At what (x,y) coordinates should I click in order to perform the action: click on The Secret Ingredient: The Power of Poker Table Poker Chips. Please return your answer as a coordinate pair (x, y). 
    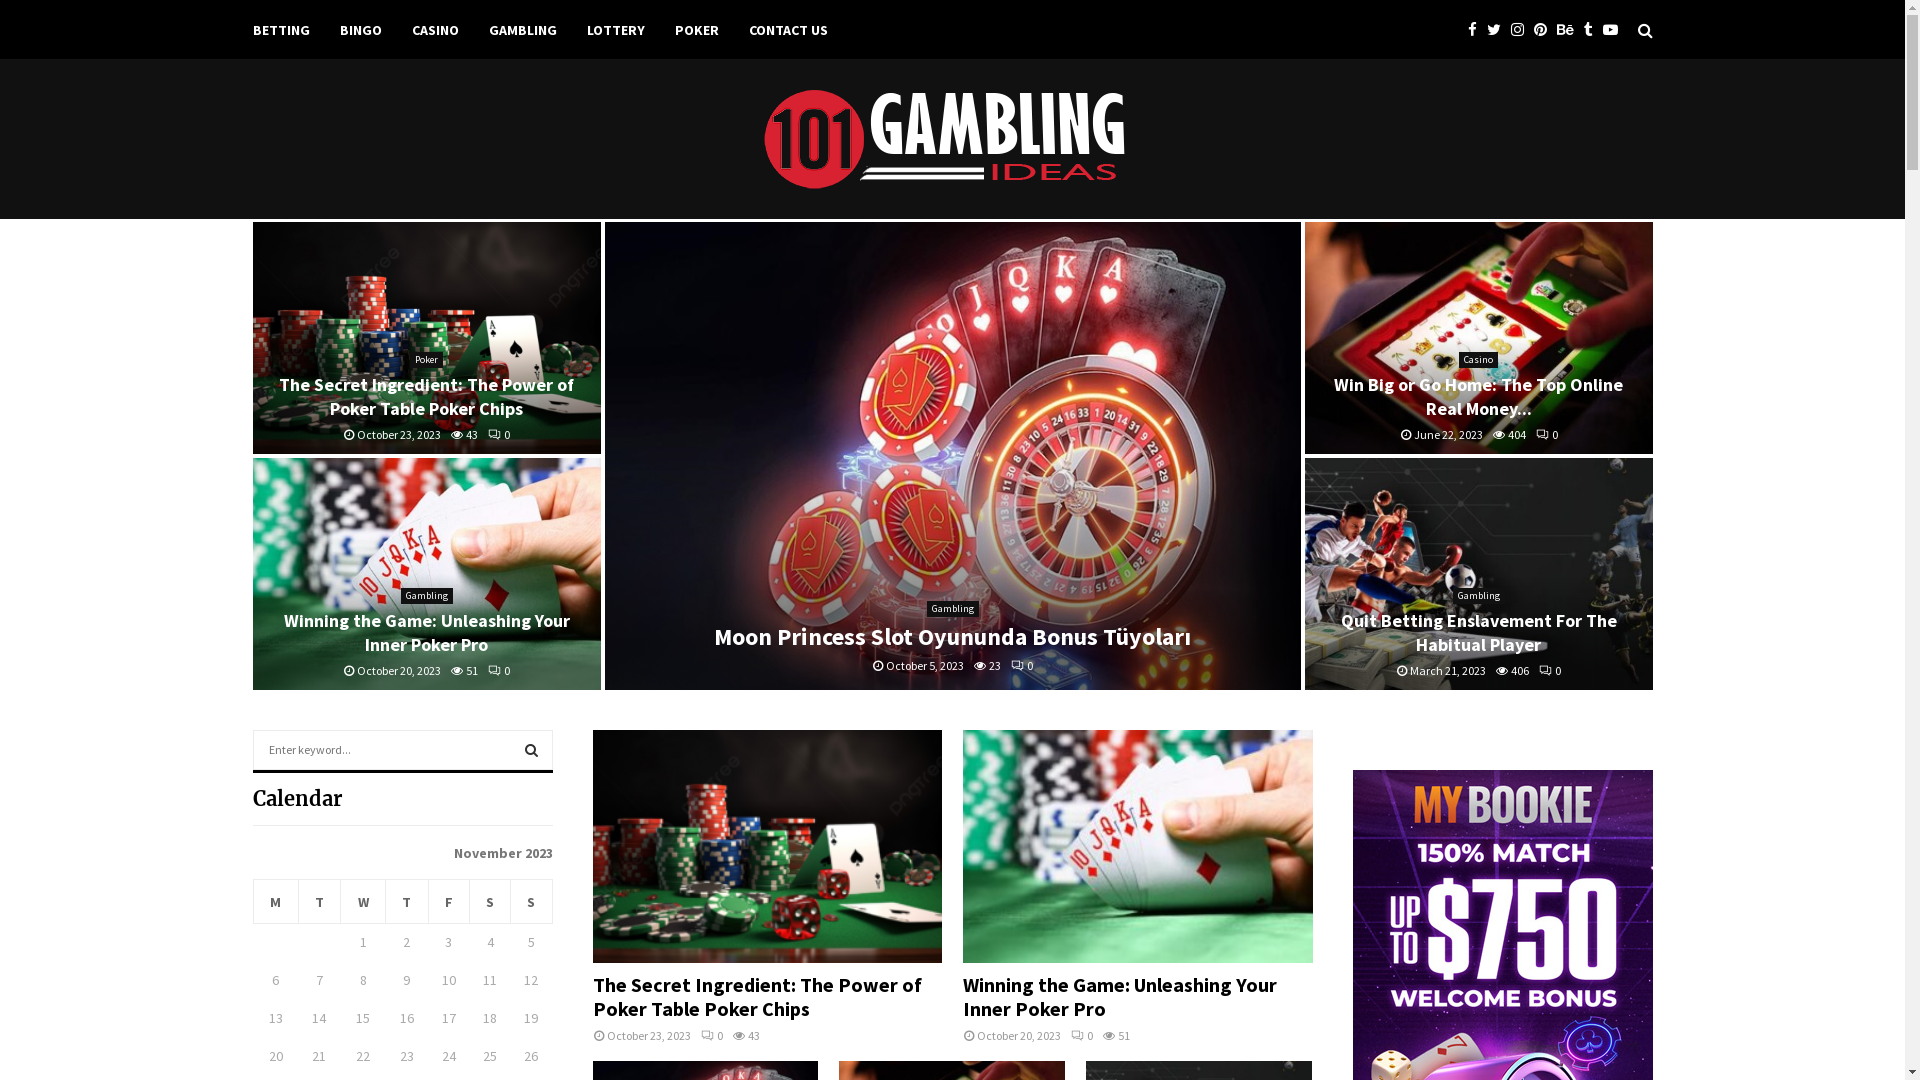
    Looking at the image, I should click on (426, 338).